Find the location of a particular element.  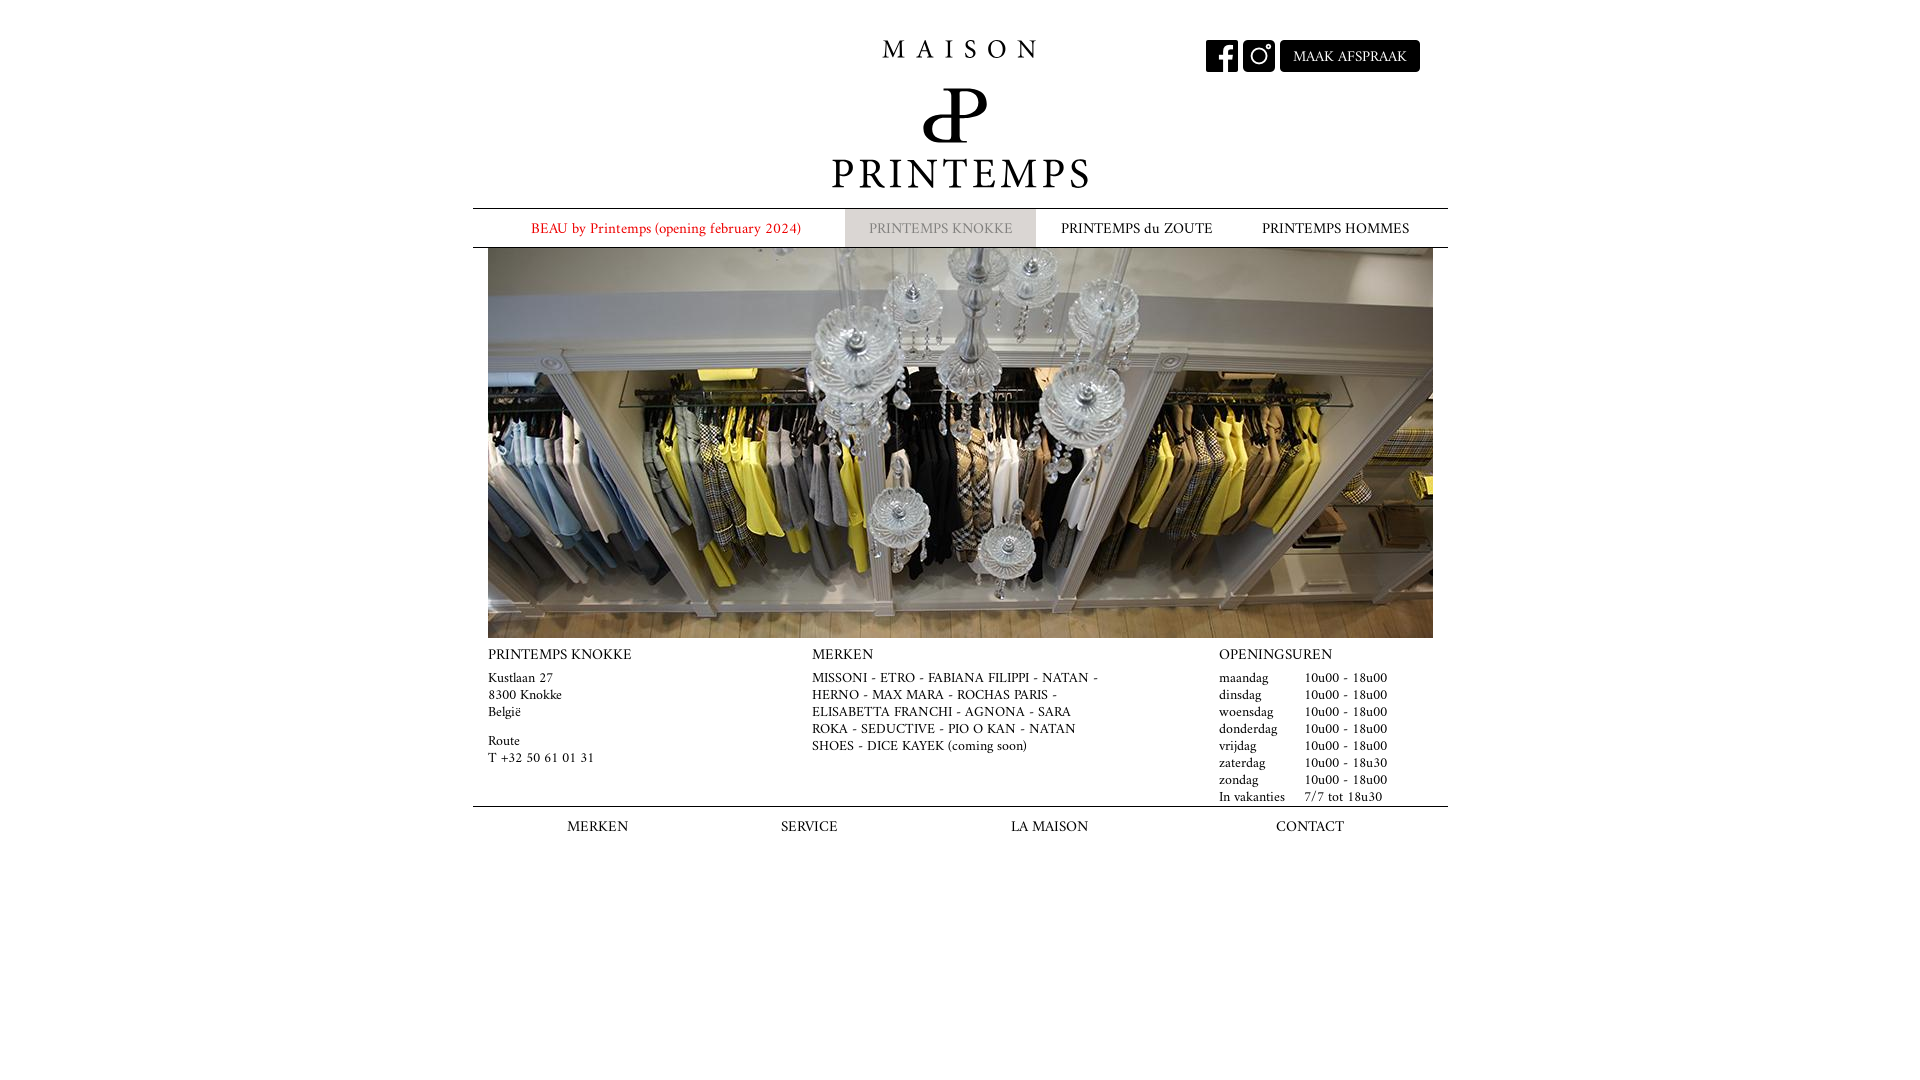

Overslaan en naar de inhoud gaan is located at coordinates (0, 0).